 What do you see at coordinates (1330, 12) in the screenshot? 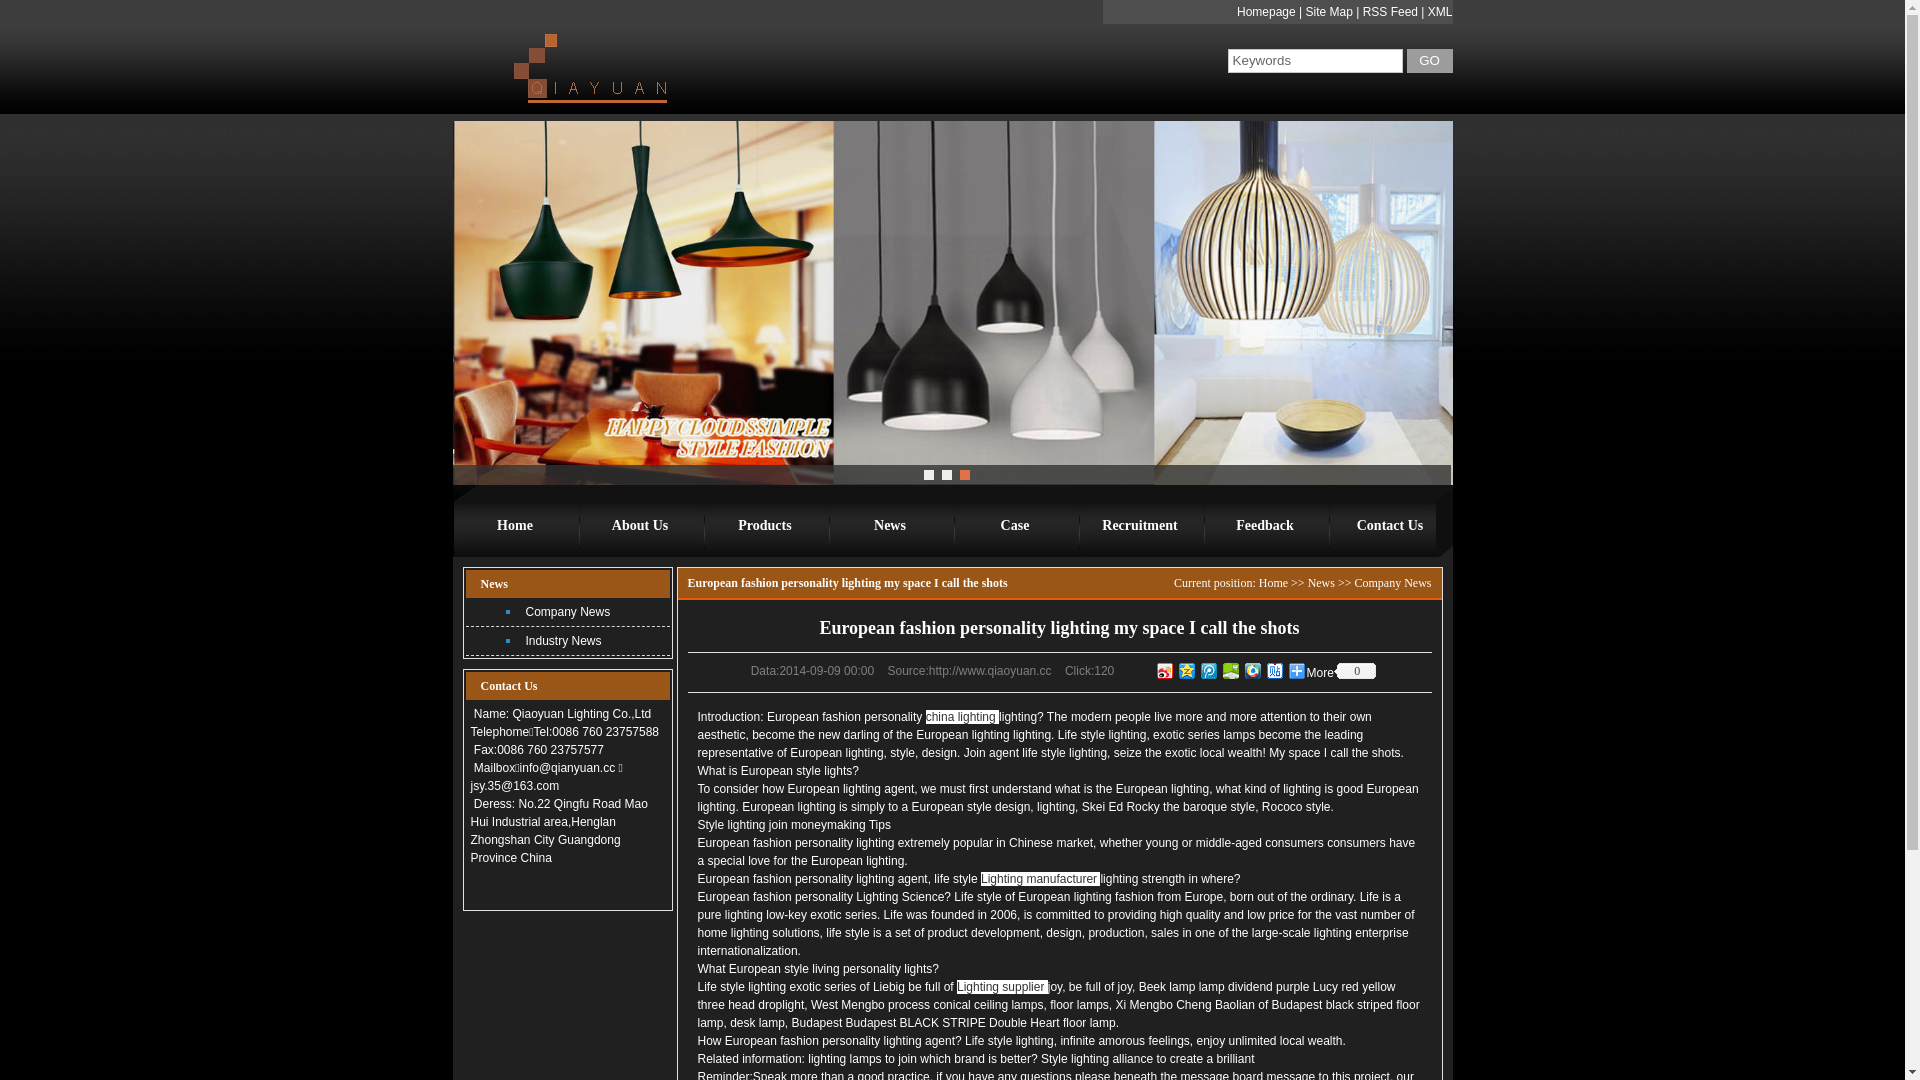
I see `Site Map` at bounding box center [1330, 12].